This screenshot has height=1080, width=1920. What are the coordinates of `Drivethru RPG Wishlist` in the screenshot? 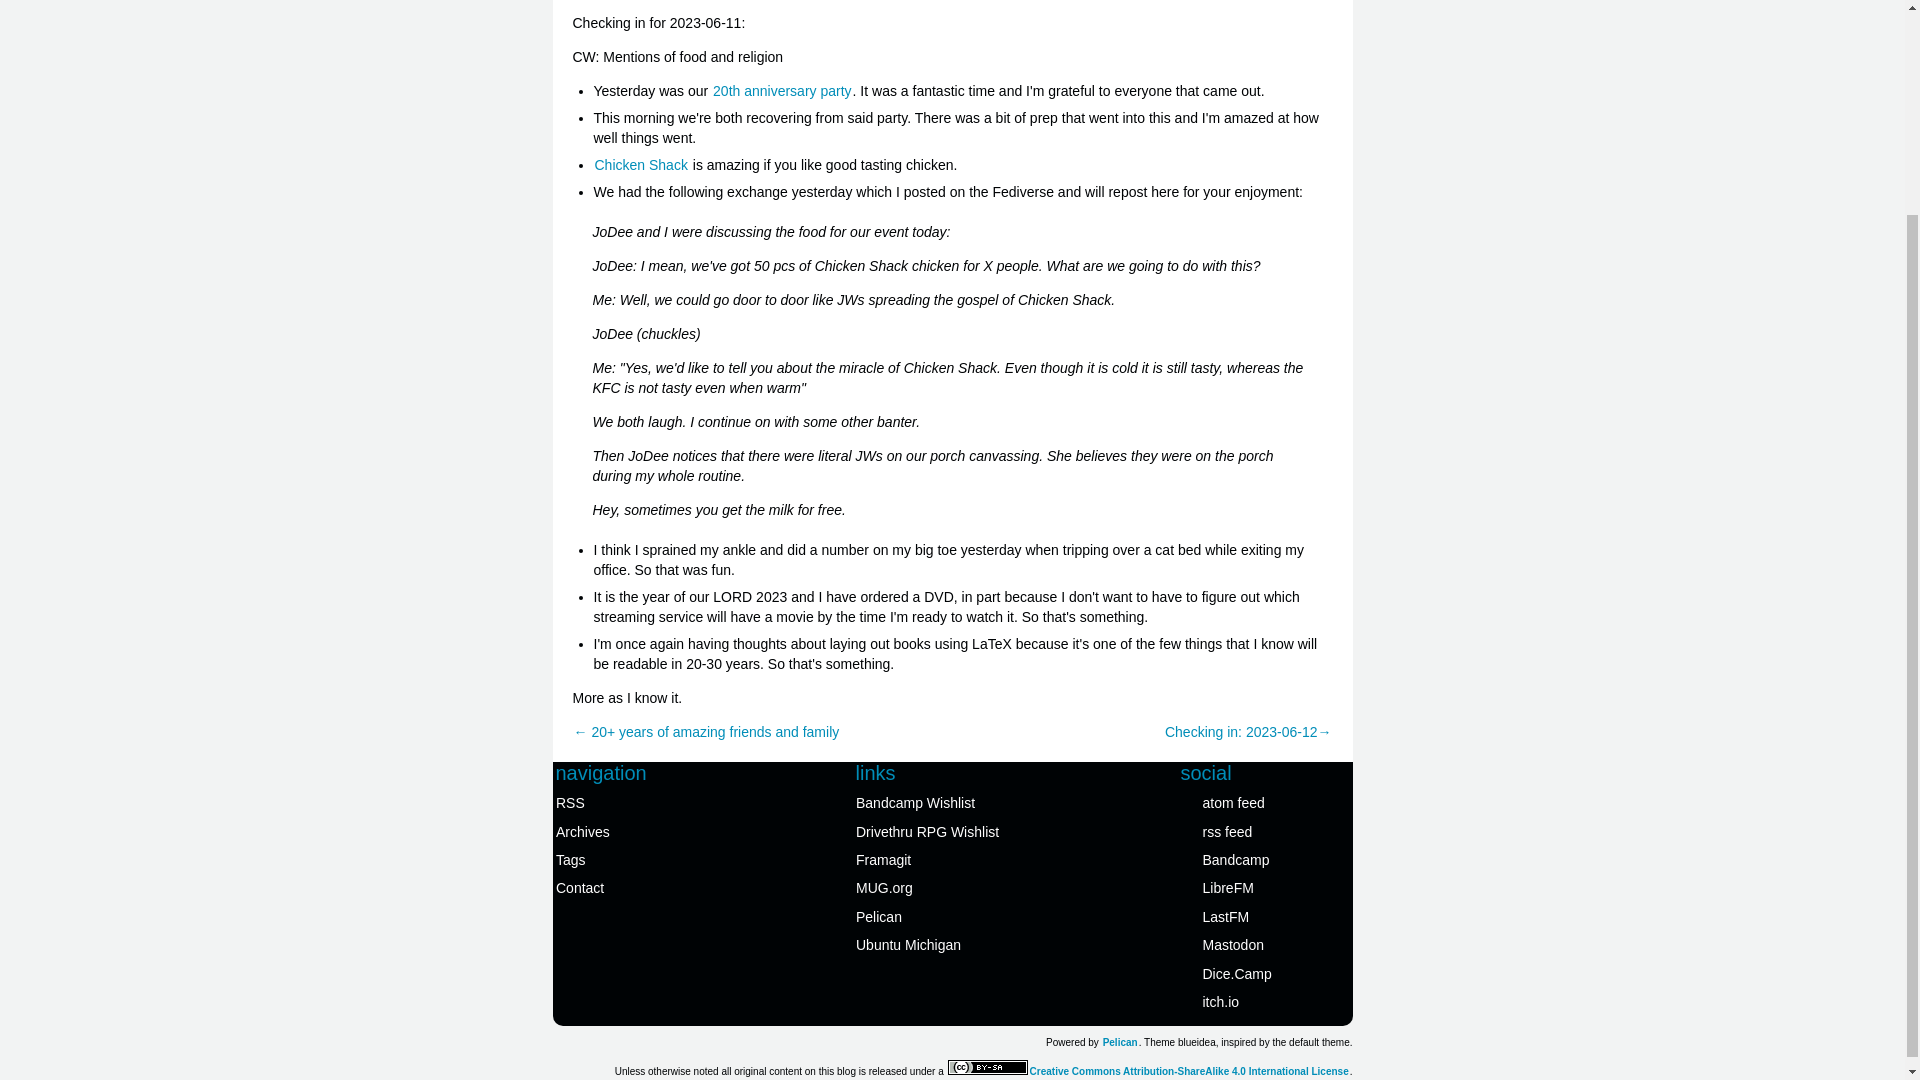 It's located at (944, 831).